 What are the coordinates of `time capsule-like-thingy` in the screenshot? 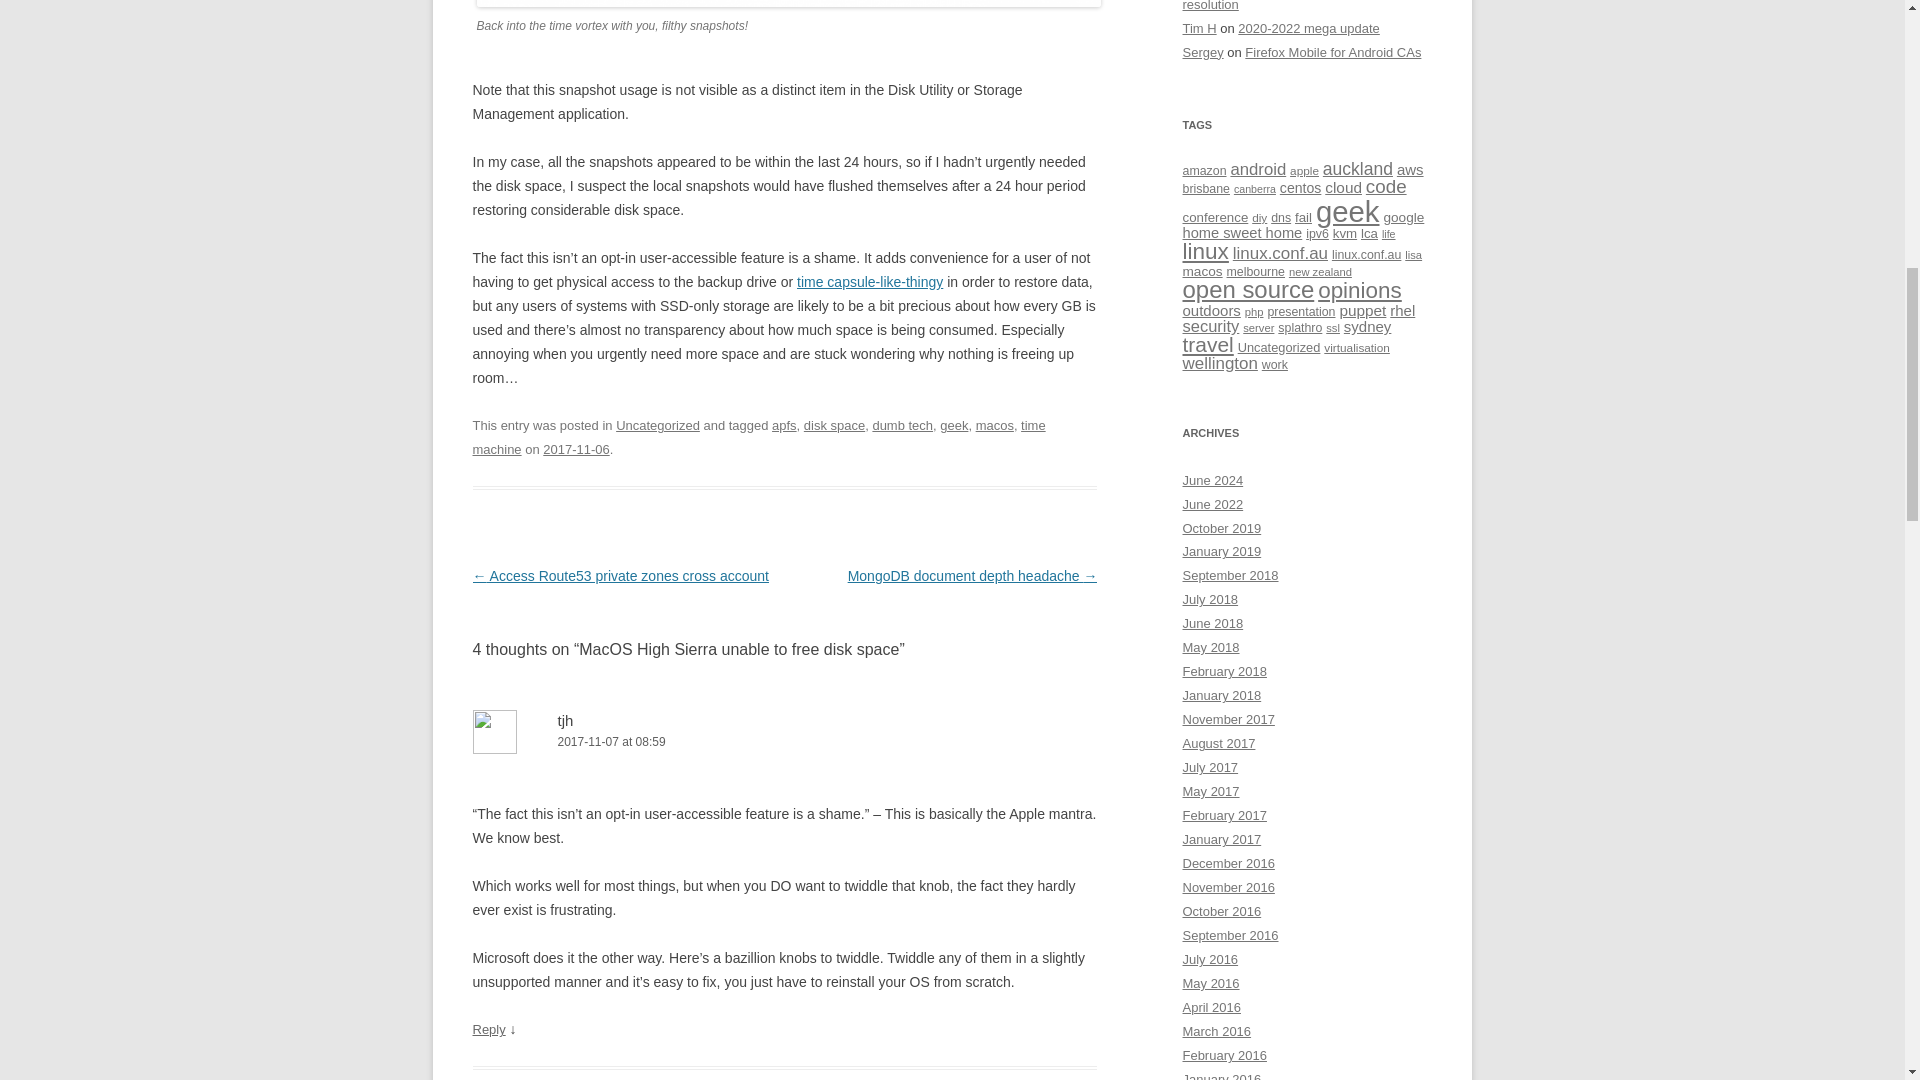 It's located at (869, 282).